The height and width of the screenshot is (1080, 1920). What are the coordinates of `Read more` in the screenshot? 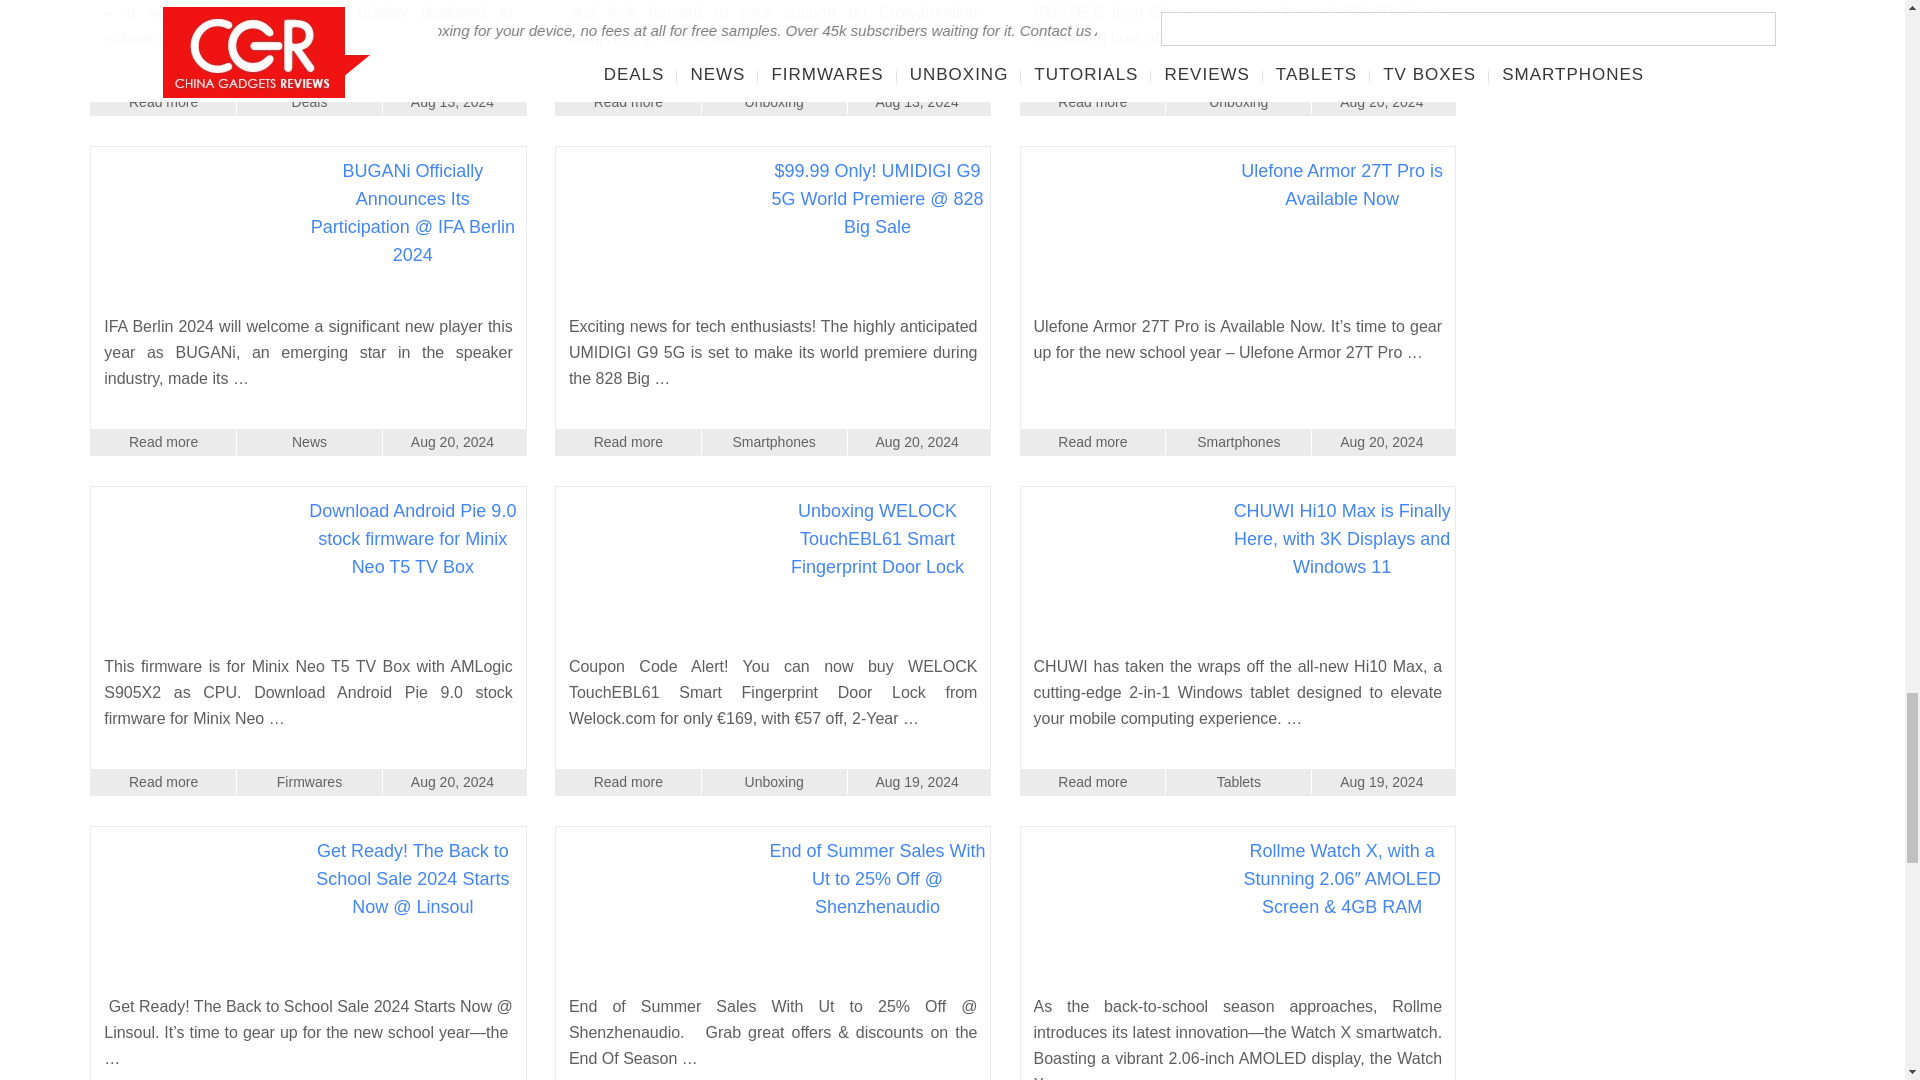 It's located at (163, 101).